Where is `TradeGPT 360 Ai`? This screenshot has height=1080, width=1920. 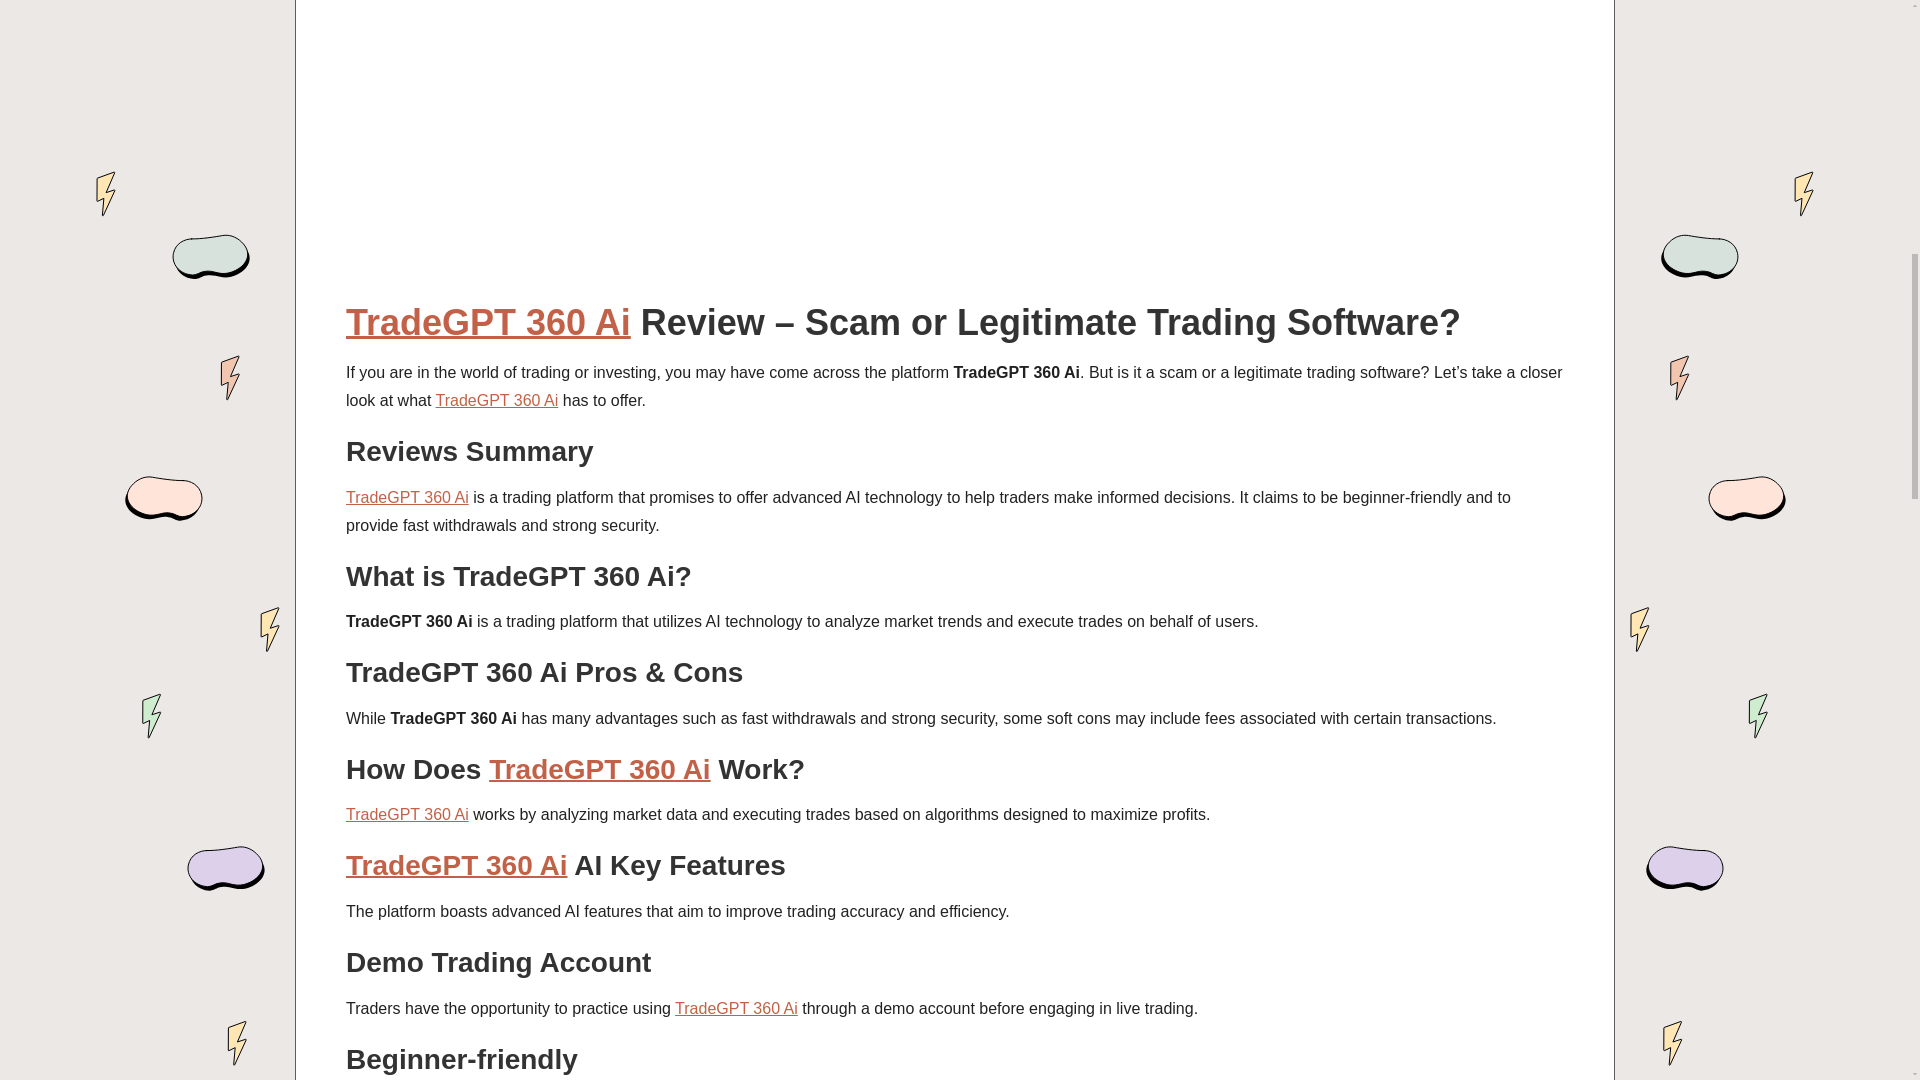 TradeGPT 360 Ai is located at coordinates (496, 400).